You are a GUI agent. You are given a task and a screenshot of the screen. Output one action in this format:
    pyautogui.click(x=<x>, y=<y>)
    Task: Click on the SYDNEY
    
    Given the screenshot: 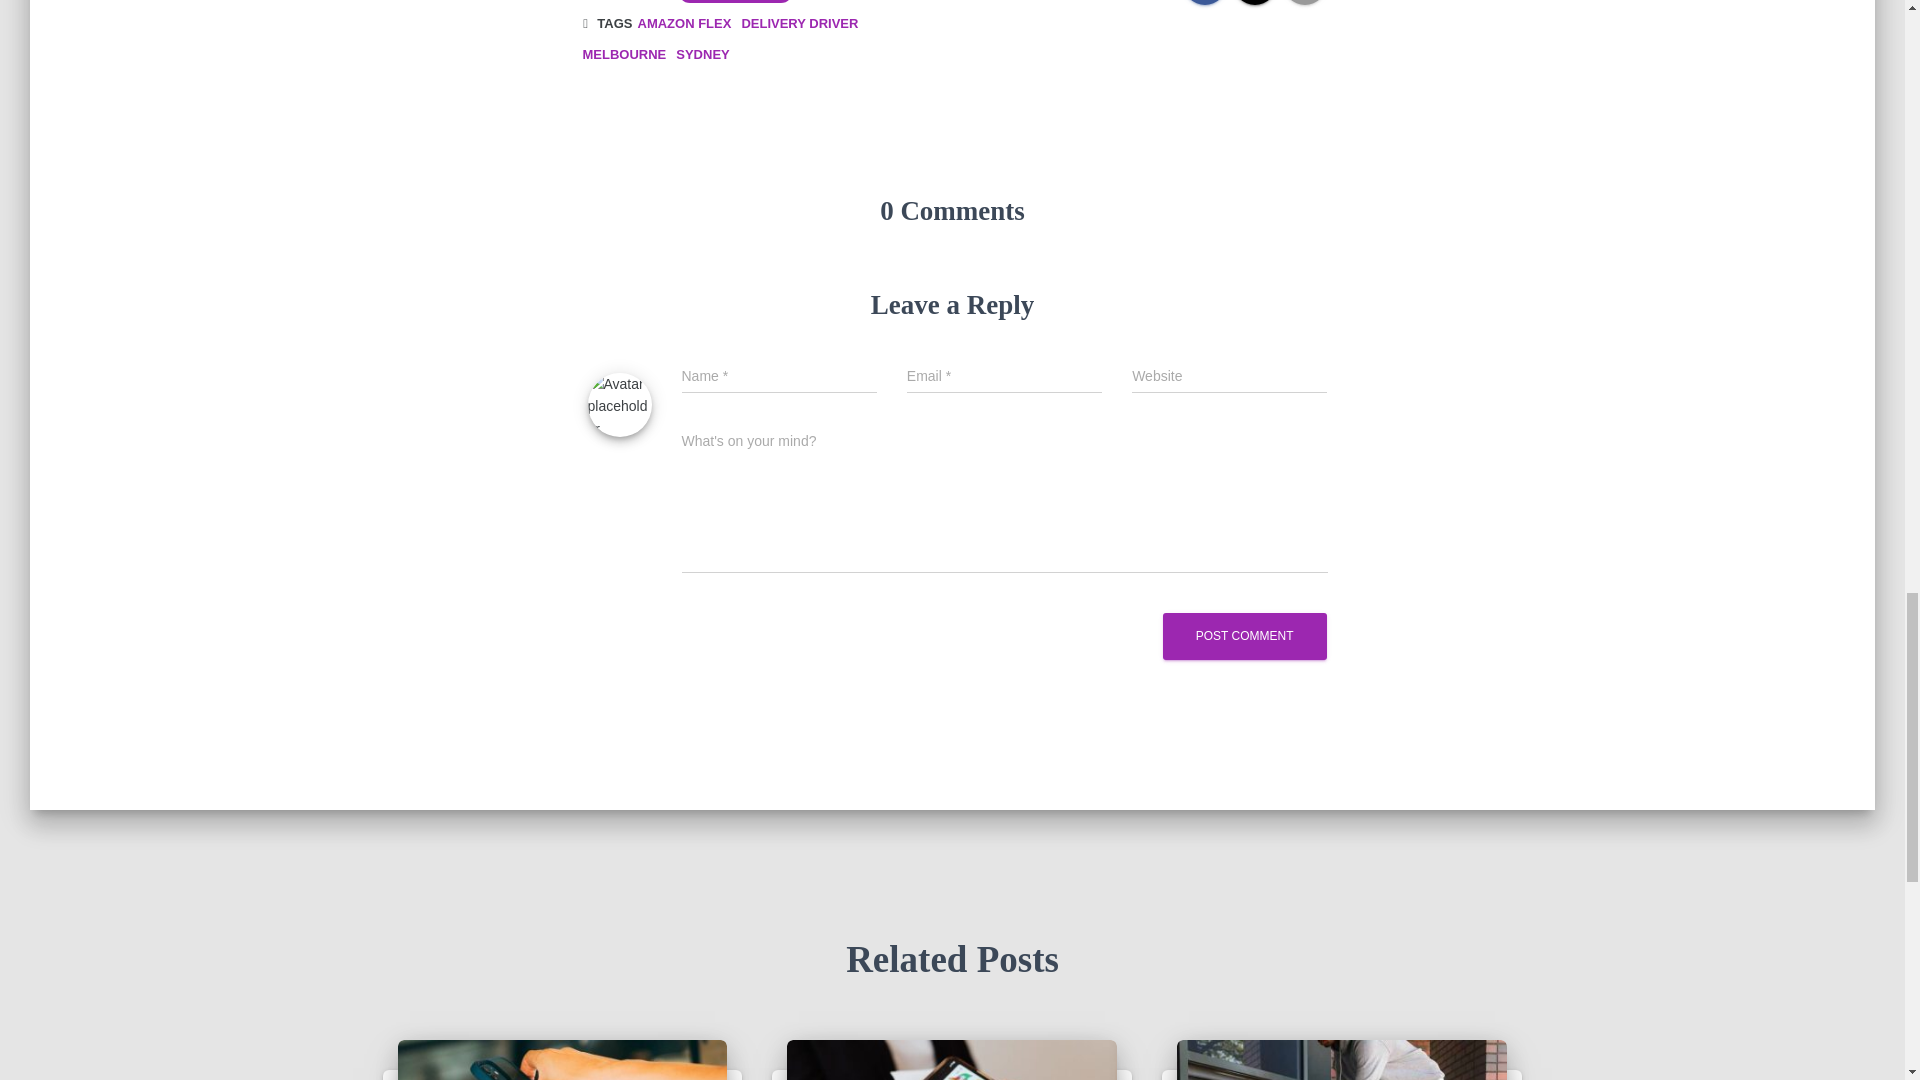 What is the action you would take?
    pyautogui.click(x=702, y=54)
    